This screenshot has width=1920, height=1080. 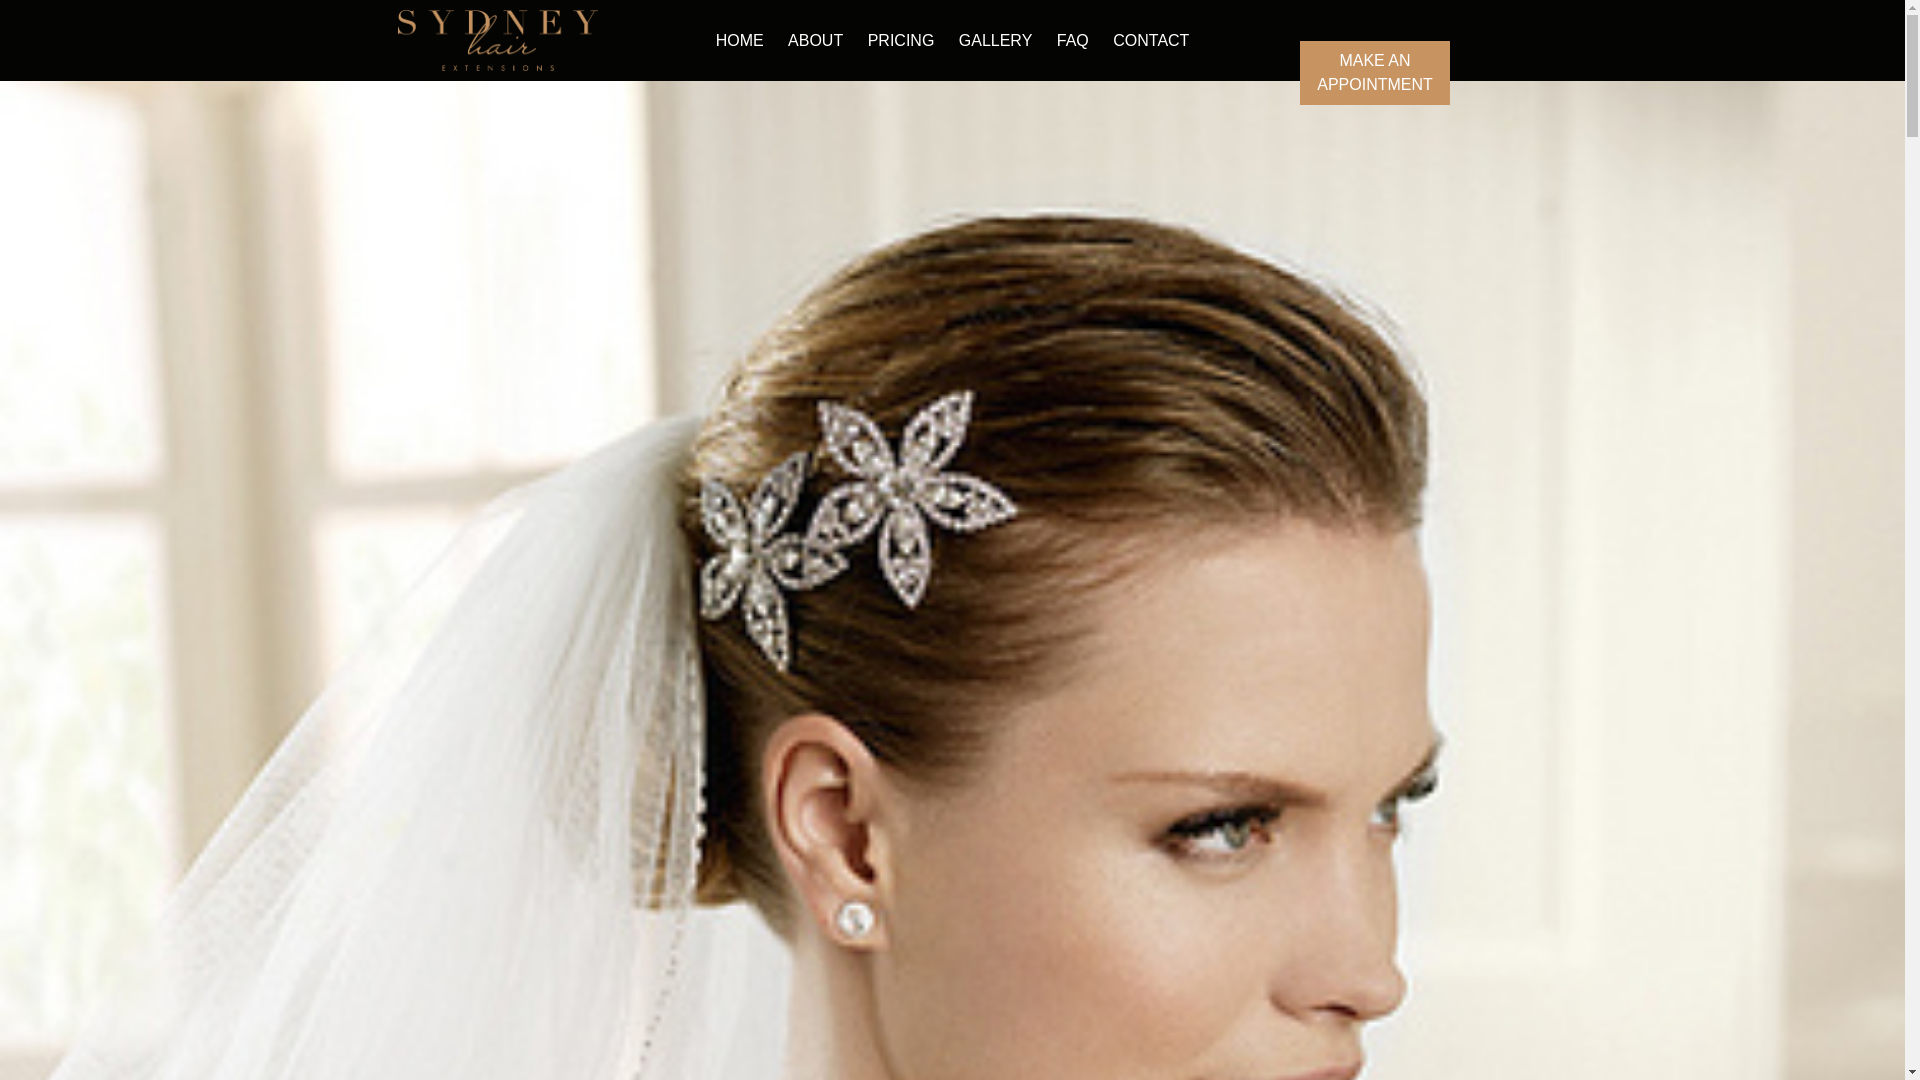 What do you see at coordinates (1374, 72) in the screenshot?
I see `MAKE AN APPOINTMENT` at bounding box center [1374, 72].